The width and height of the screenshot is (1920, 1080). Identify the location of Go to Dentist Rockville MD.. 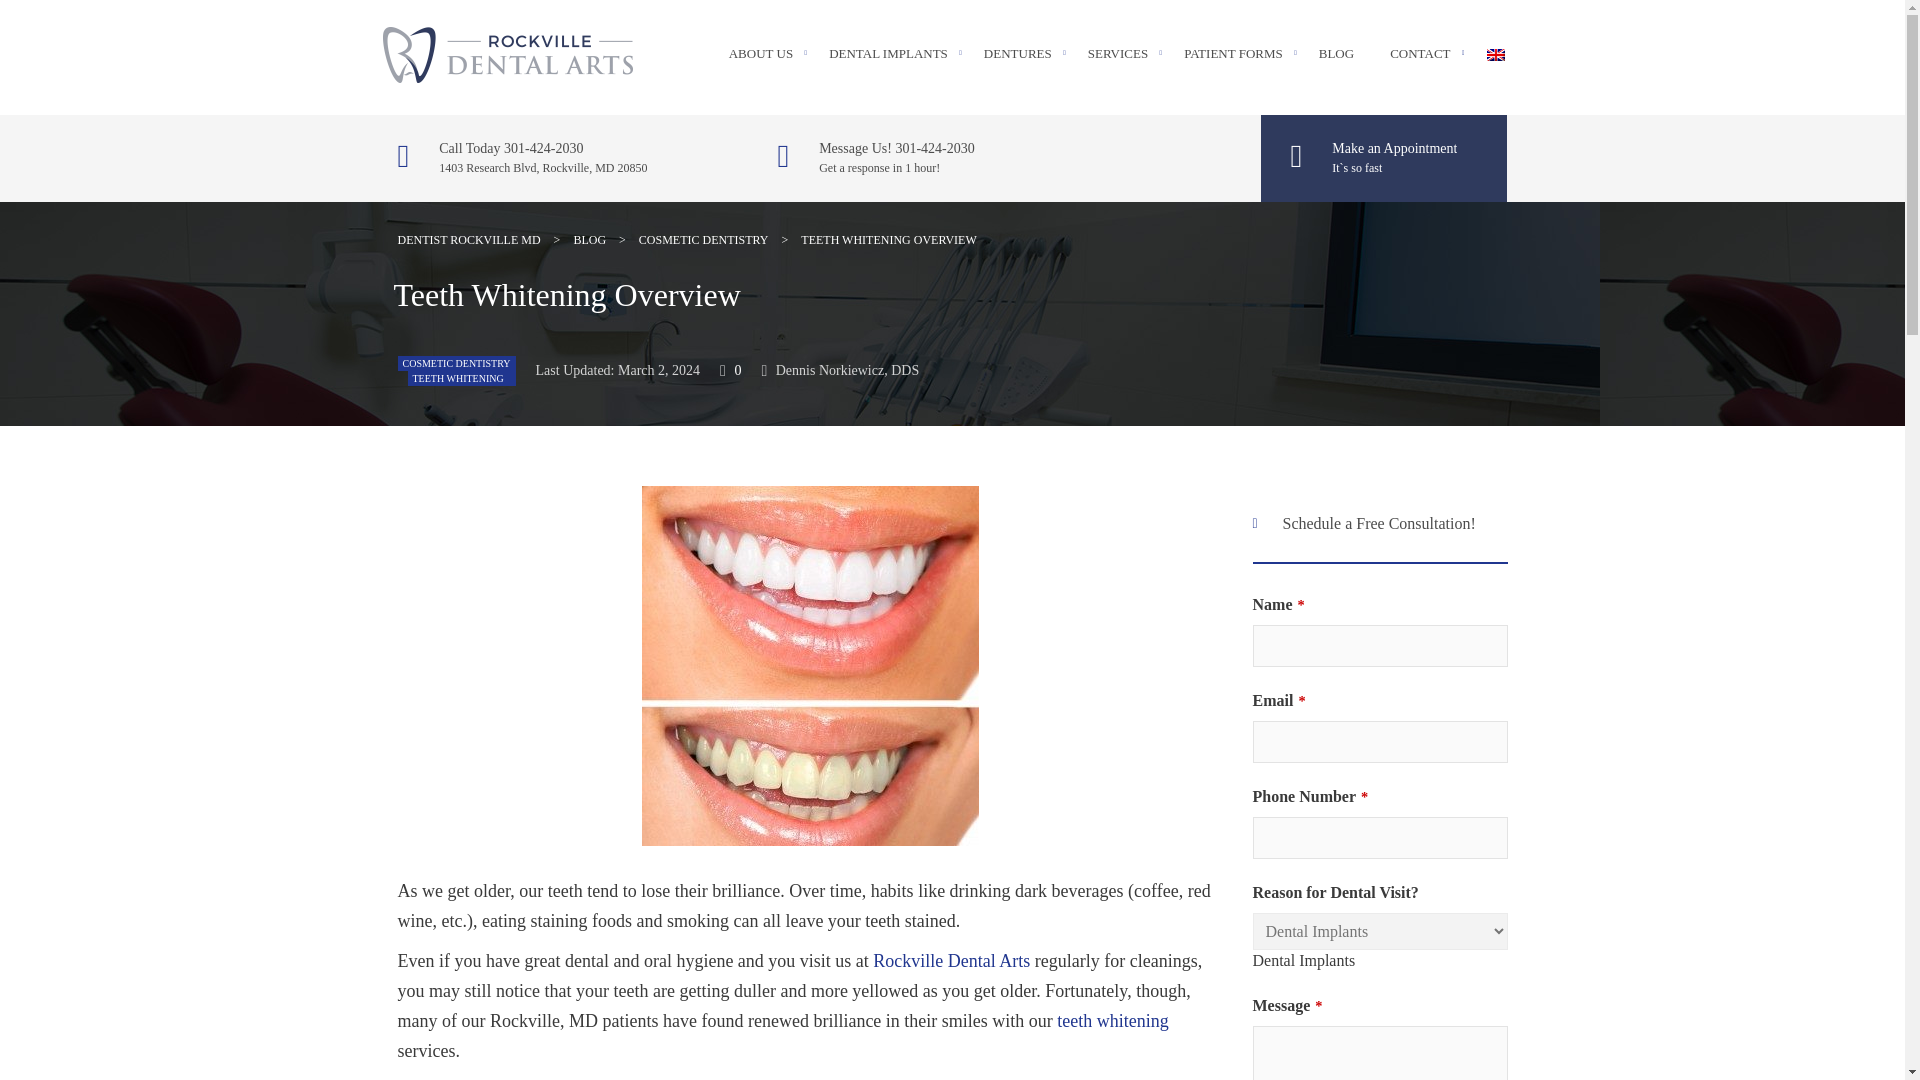
(469, 240).